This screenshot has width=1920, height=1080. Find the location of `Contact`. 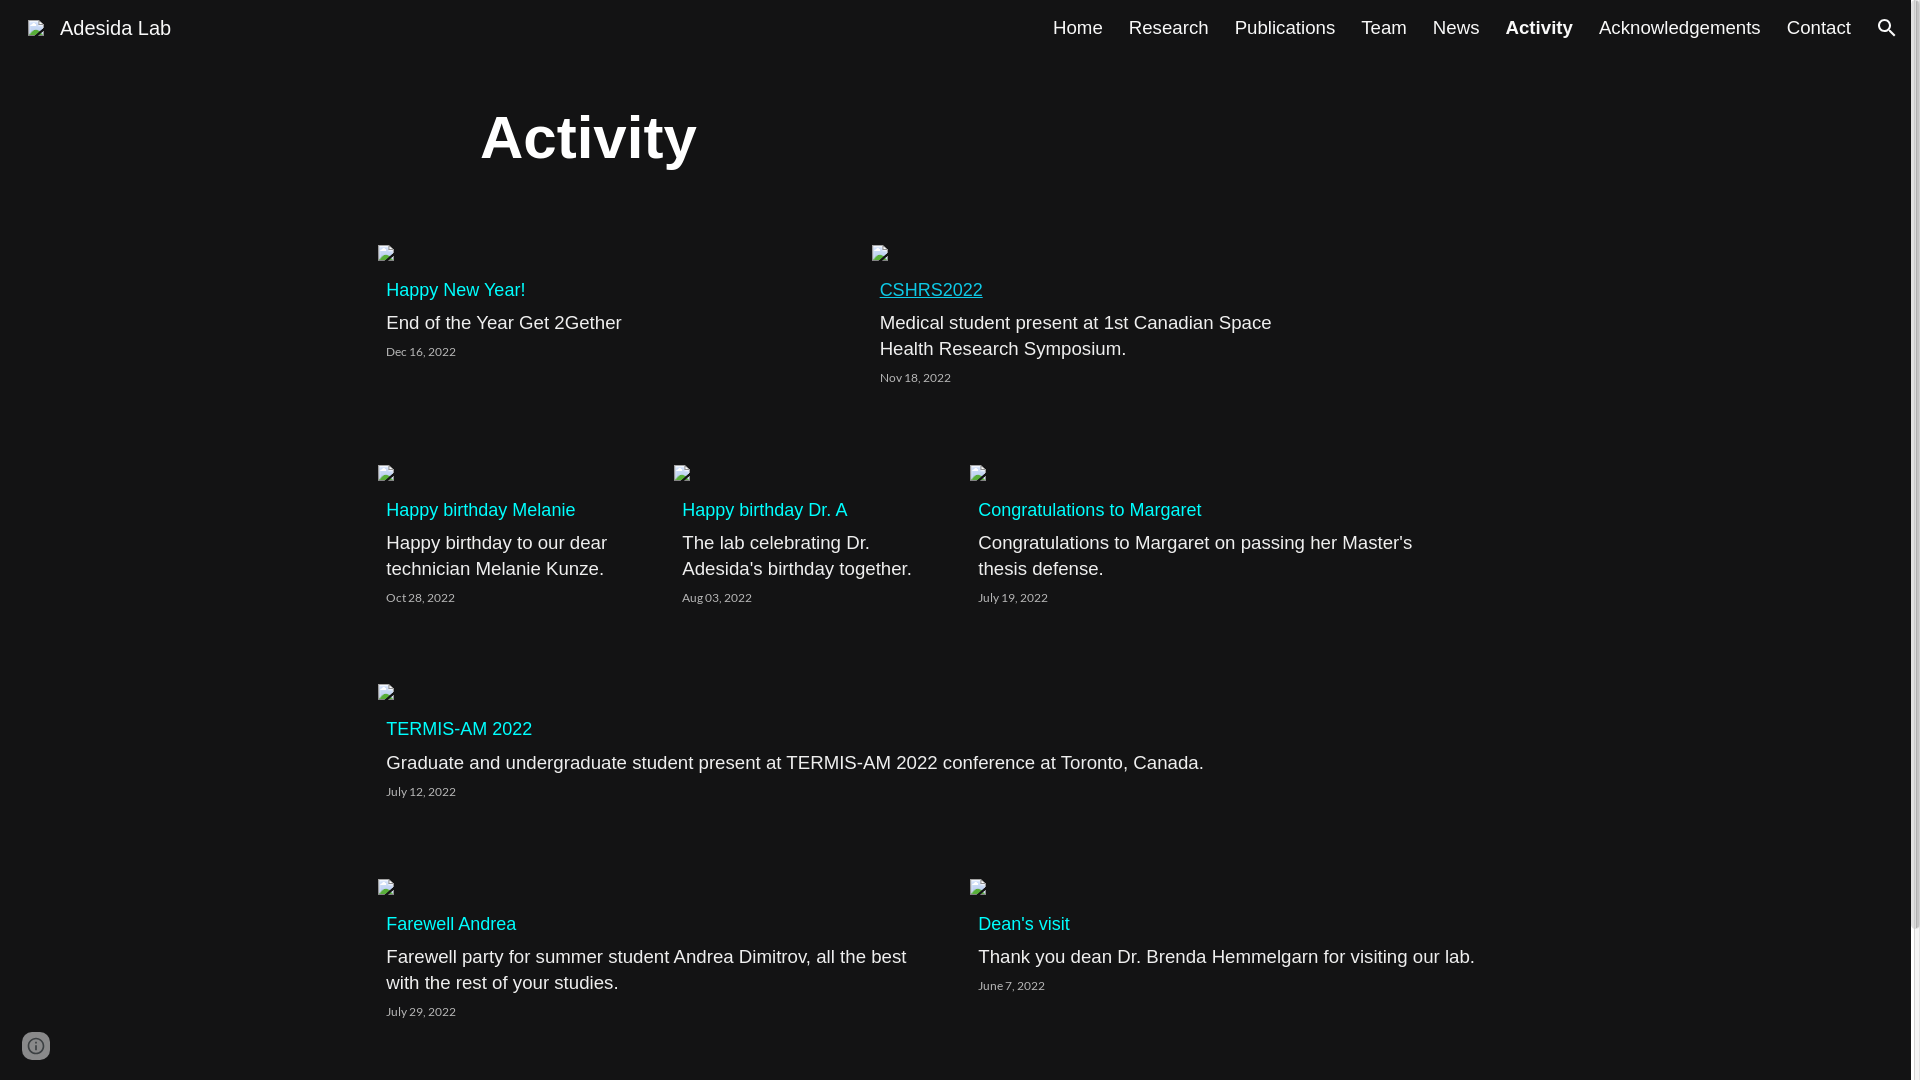

Contact is located at coordinates (1819, 28).